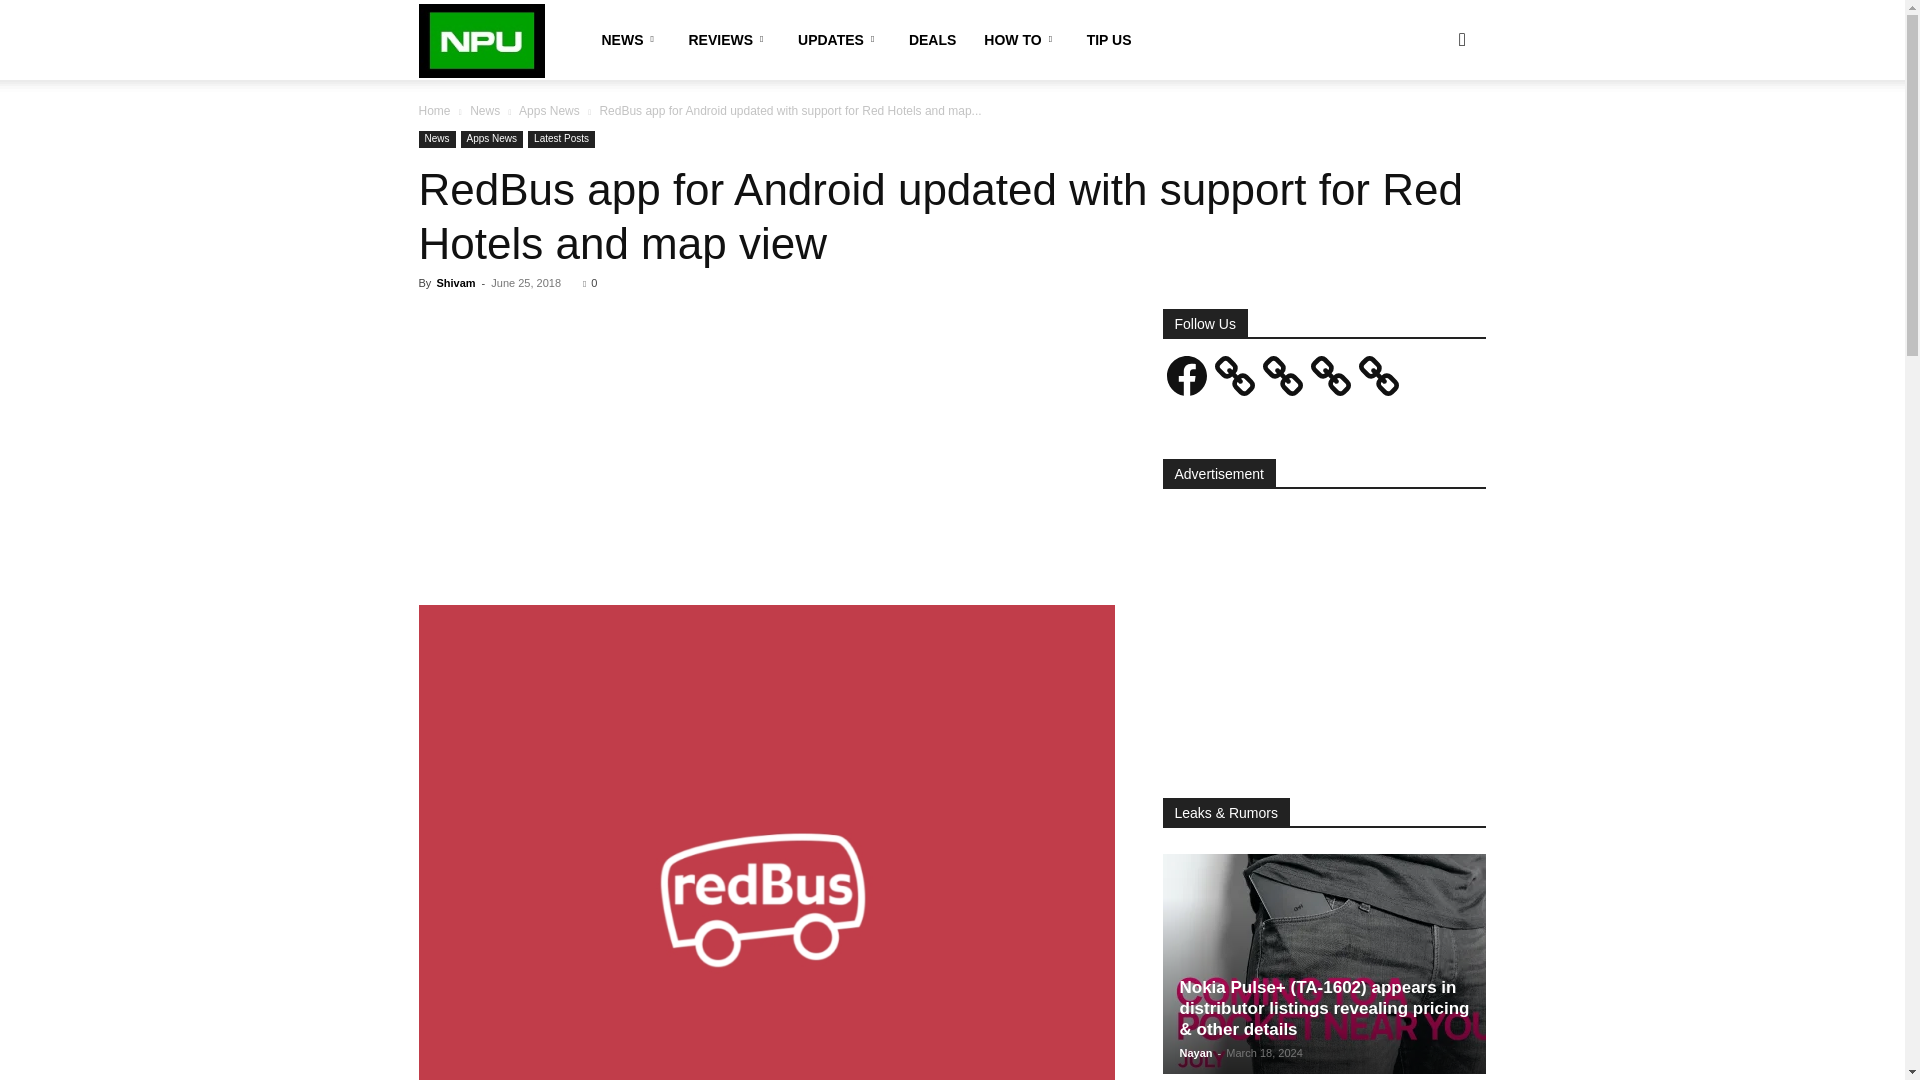 The height and width of the screenshot is (1080, 1920). Describe the element at coordinates (548, 110) in the screenshot. I see `View all posts in Apps News` at that location.